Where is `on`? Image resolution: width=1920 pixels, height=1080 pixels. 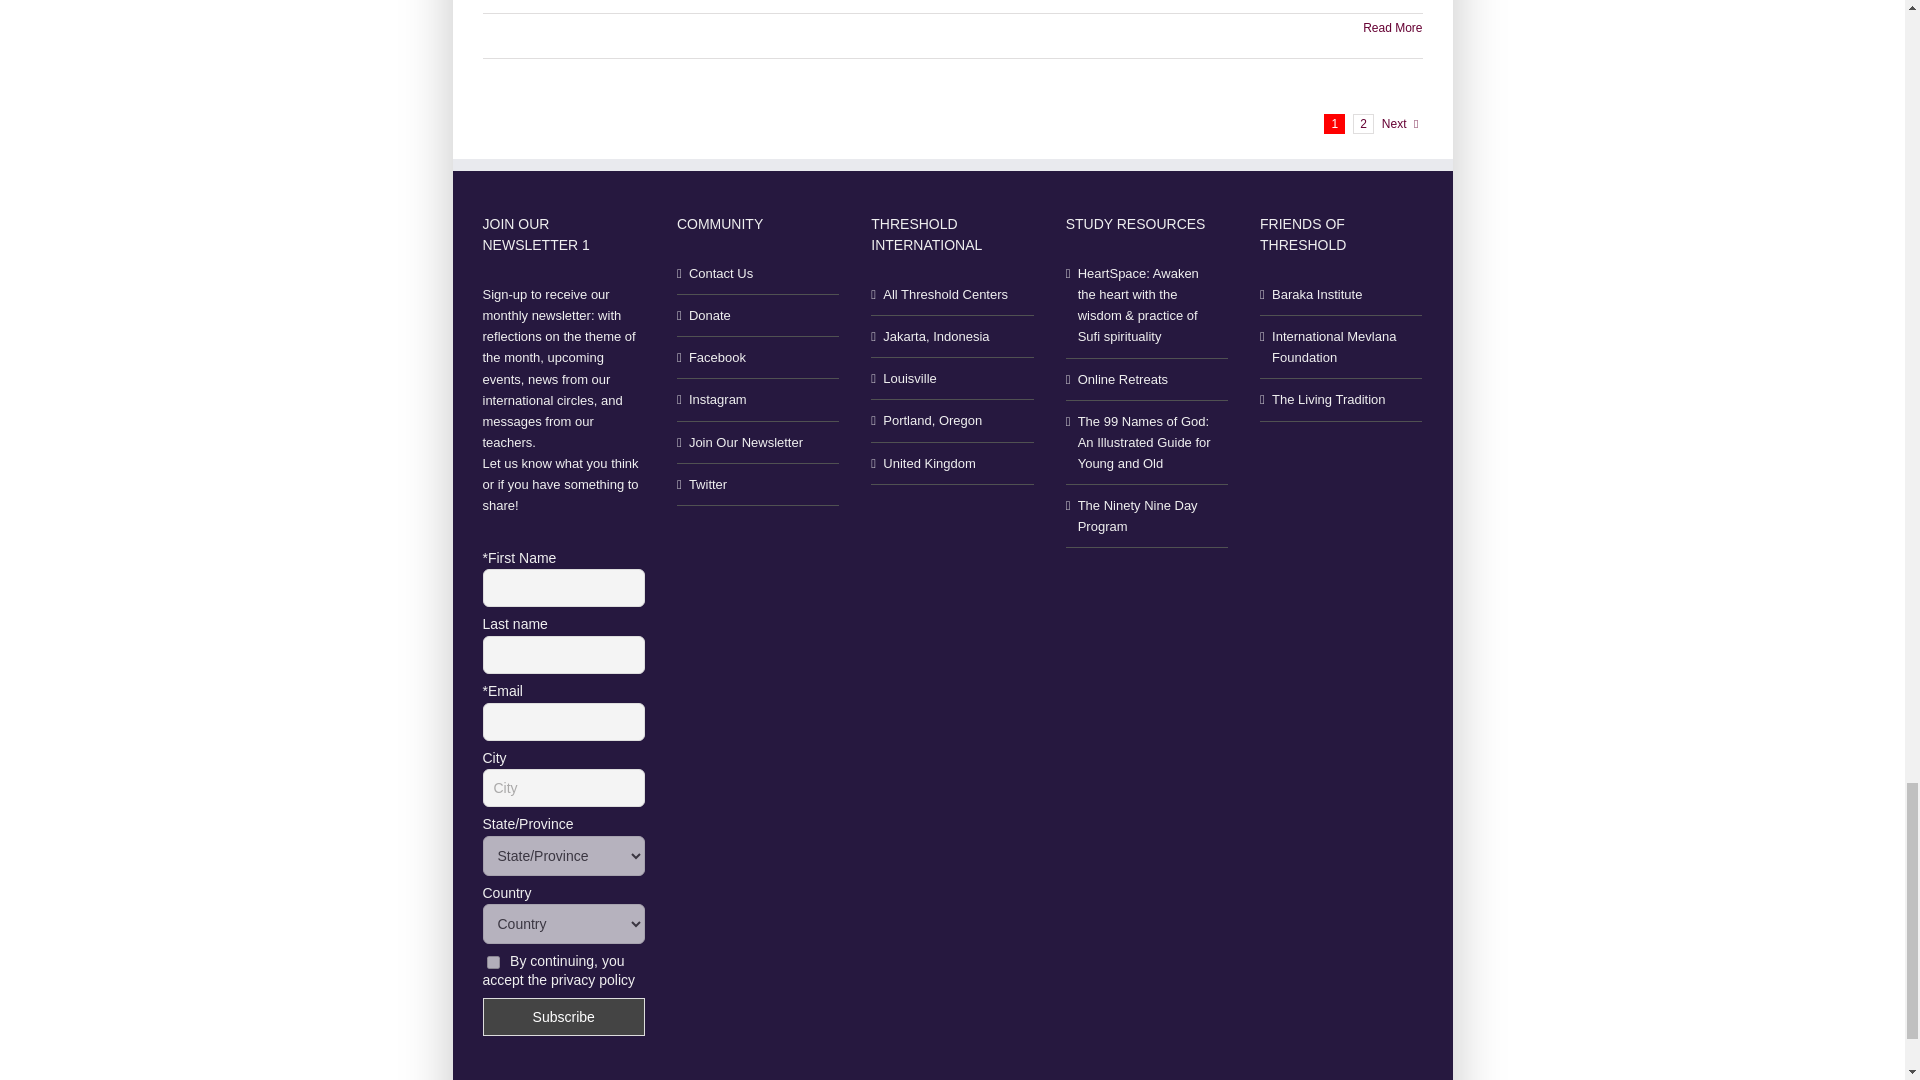
on is located at coordinates (492, 962).